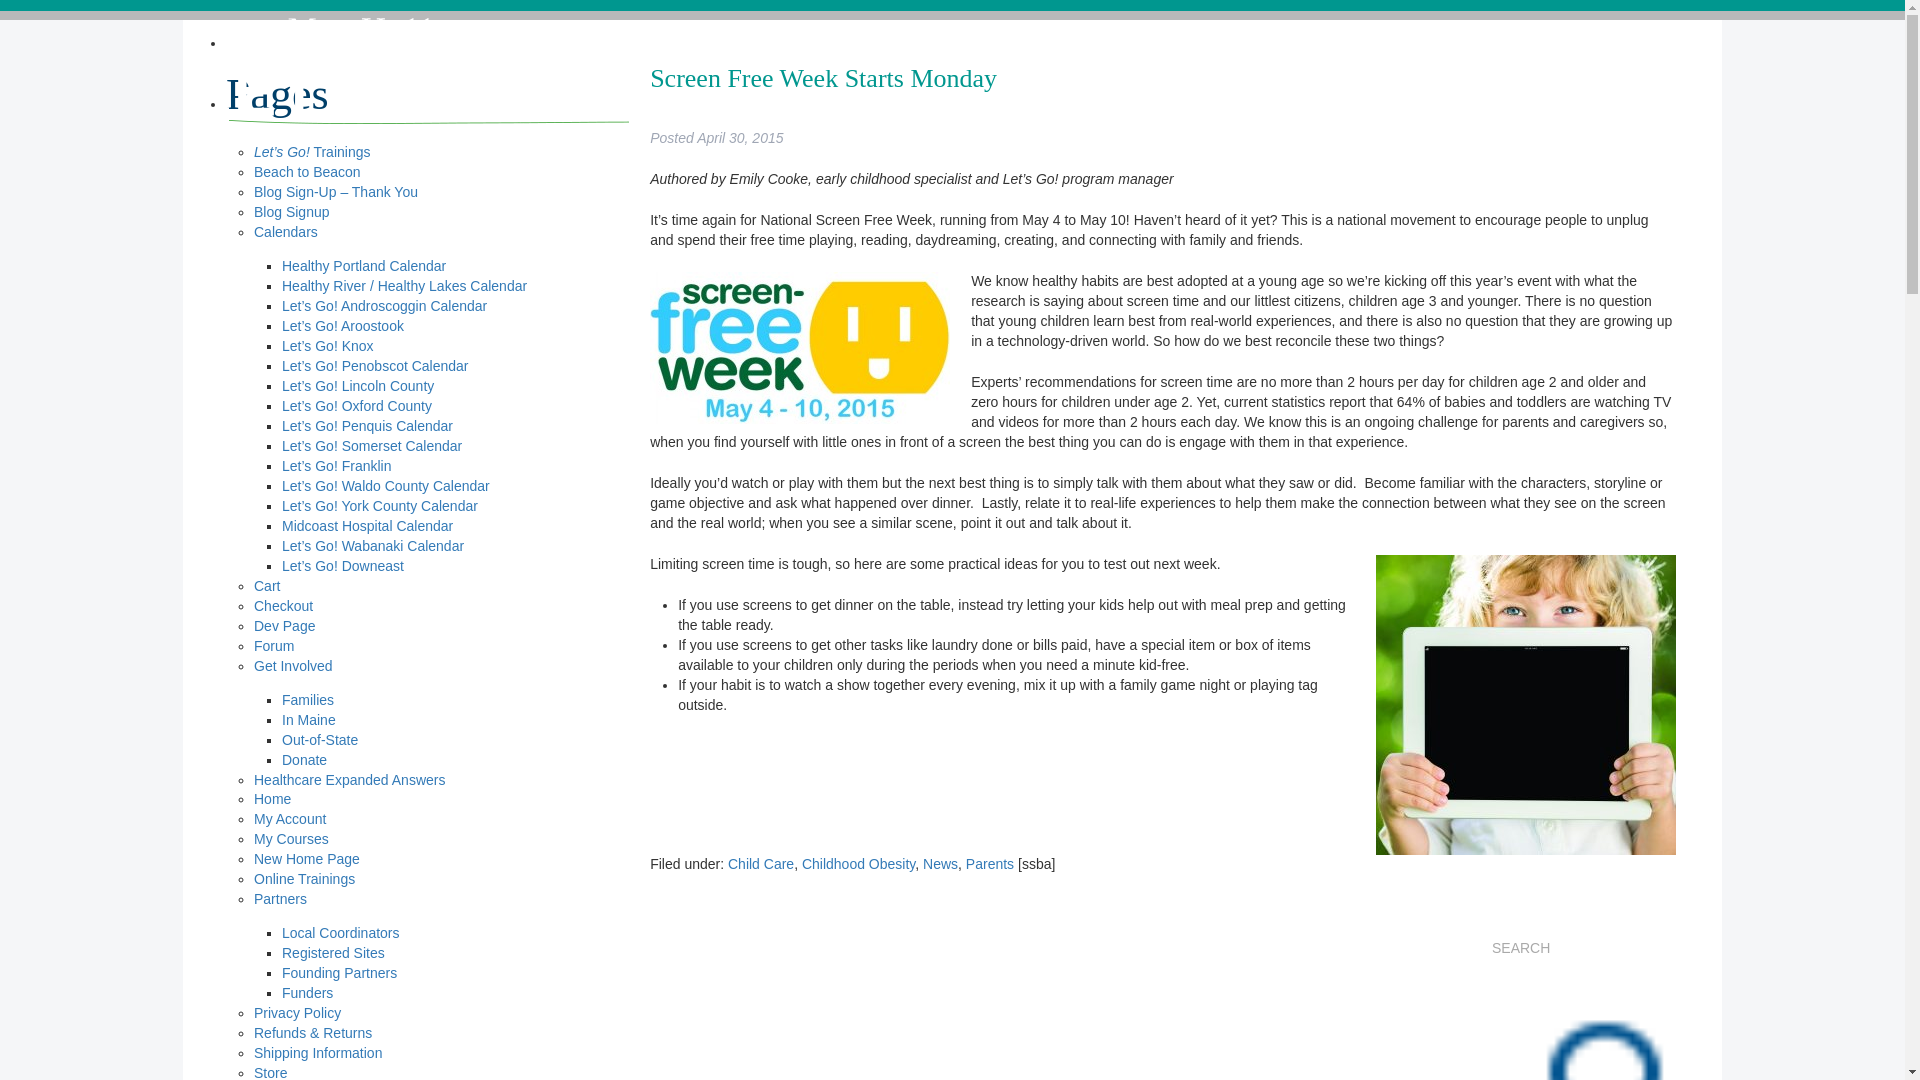 The width and height of the screenshot is (1920, 1080). Describe the element at coordinates (272, 798) in the screenshot. I see `Home` at that location.